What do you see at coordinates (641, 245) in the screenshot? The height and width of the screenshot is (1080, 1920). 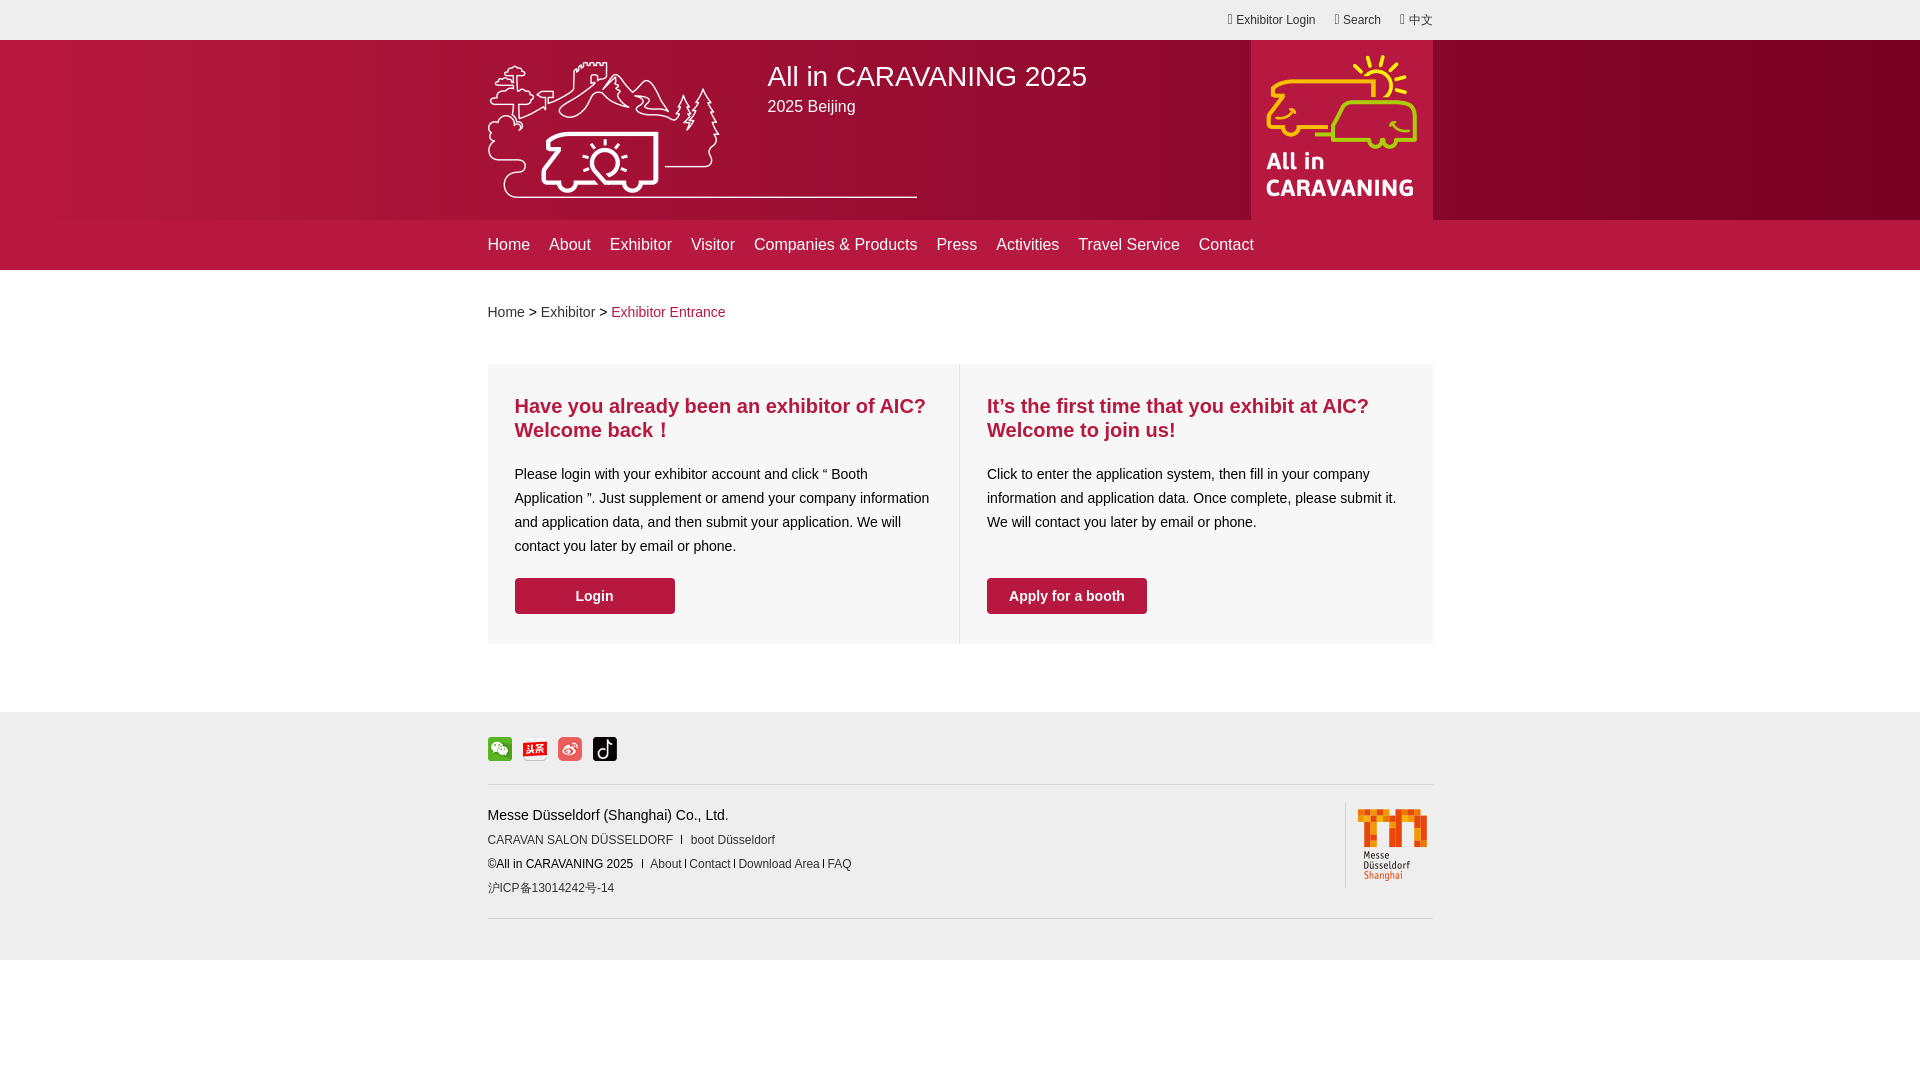 I see `Exhibitor` at bounding box center [641, 245].